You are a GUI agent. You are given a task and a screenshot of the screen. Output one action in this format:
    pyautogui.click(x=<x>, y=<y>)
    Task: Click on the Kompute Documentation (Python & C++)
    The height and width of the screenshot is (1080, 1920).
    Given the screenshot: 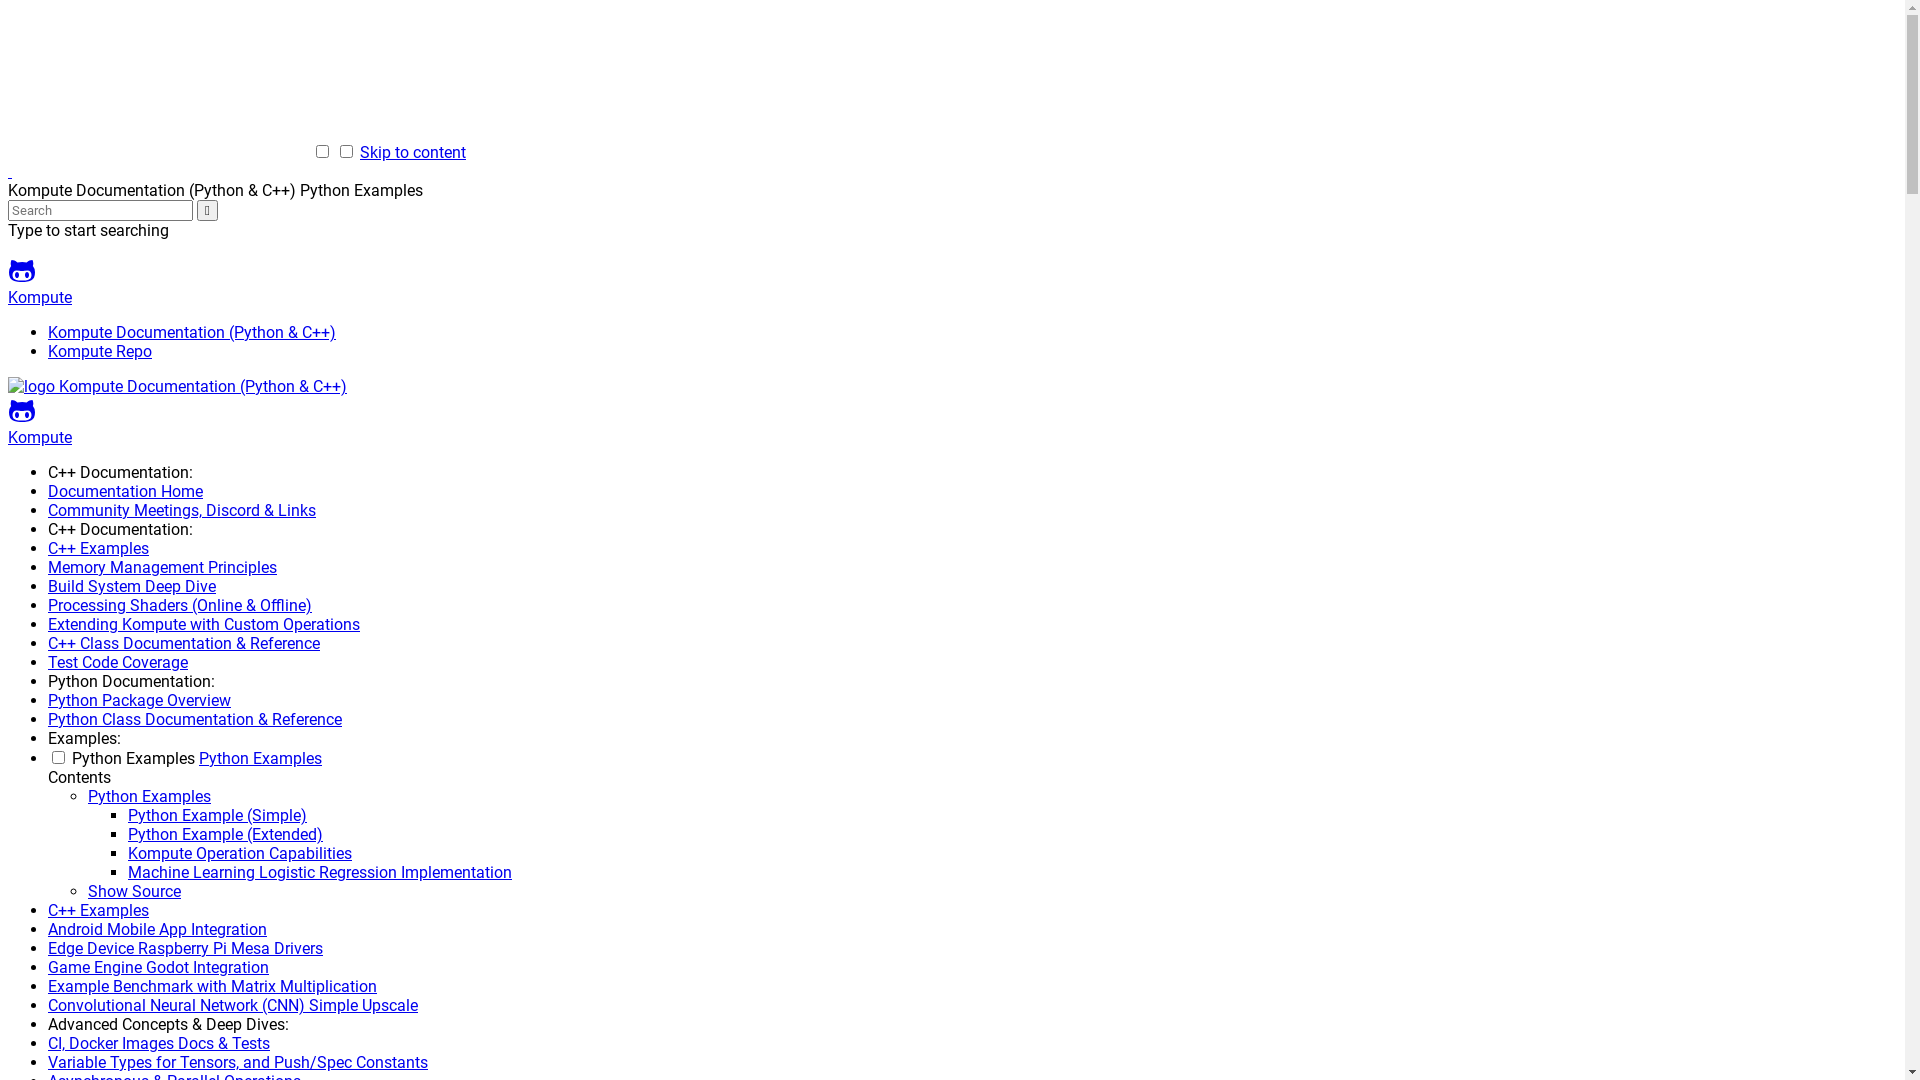 What is the action you would take?
    pyautogui.click(x=203, y=386)
    